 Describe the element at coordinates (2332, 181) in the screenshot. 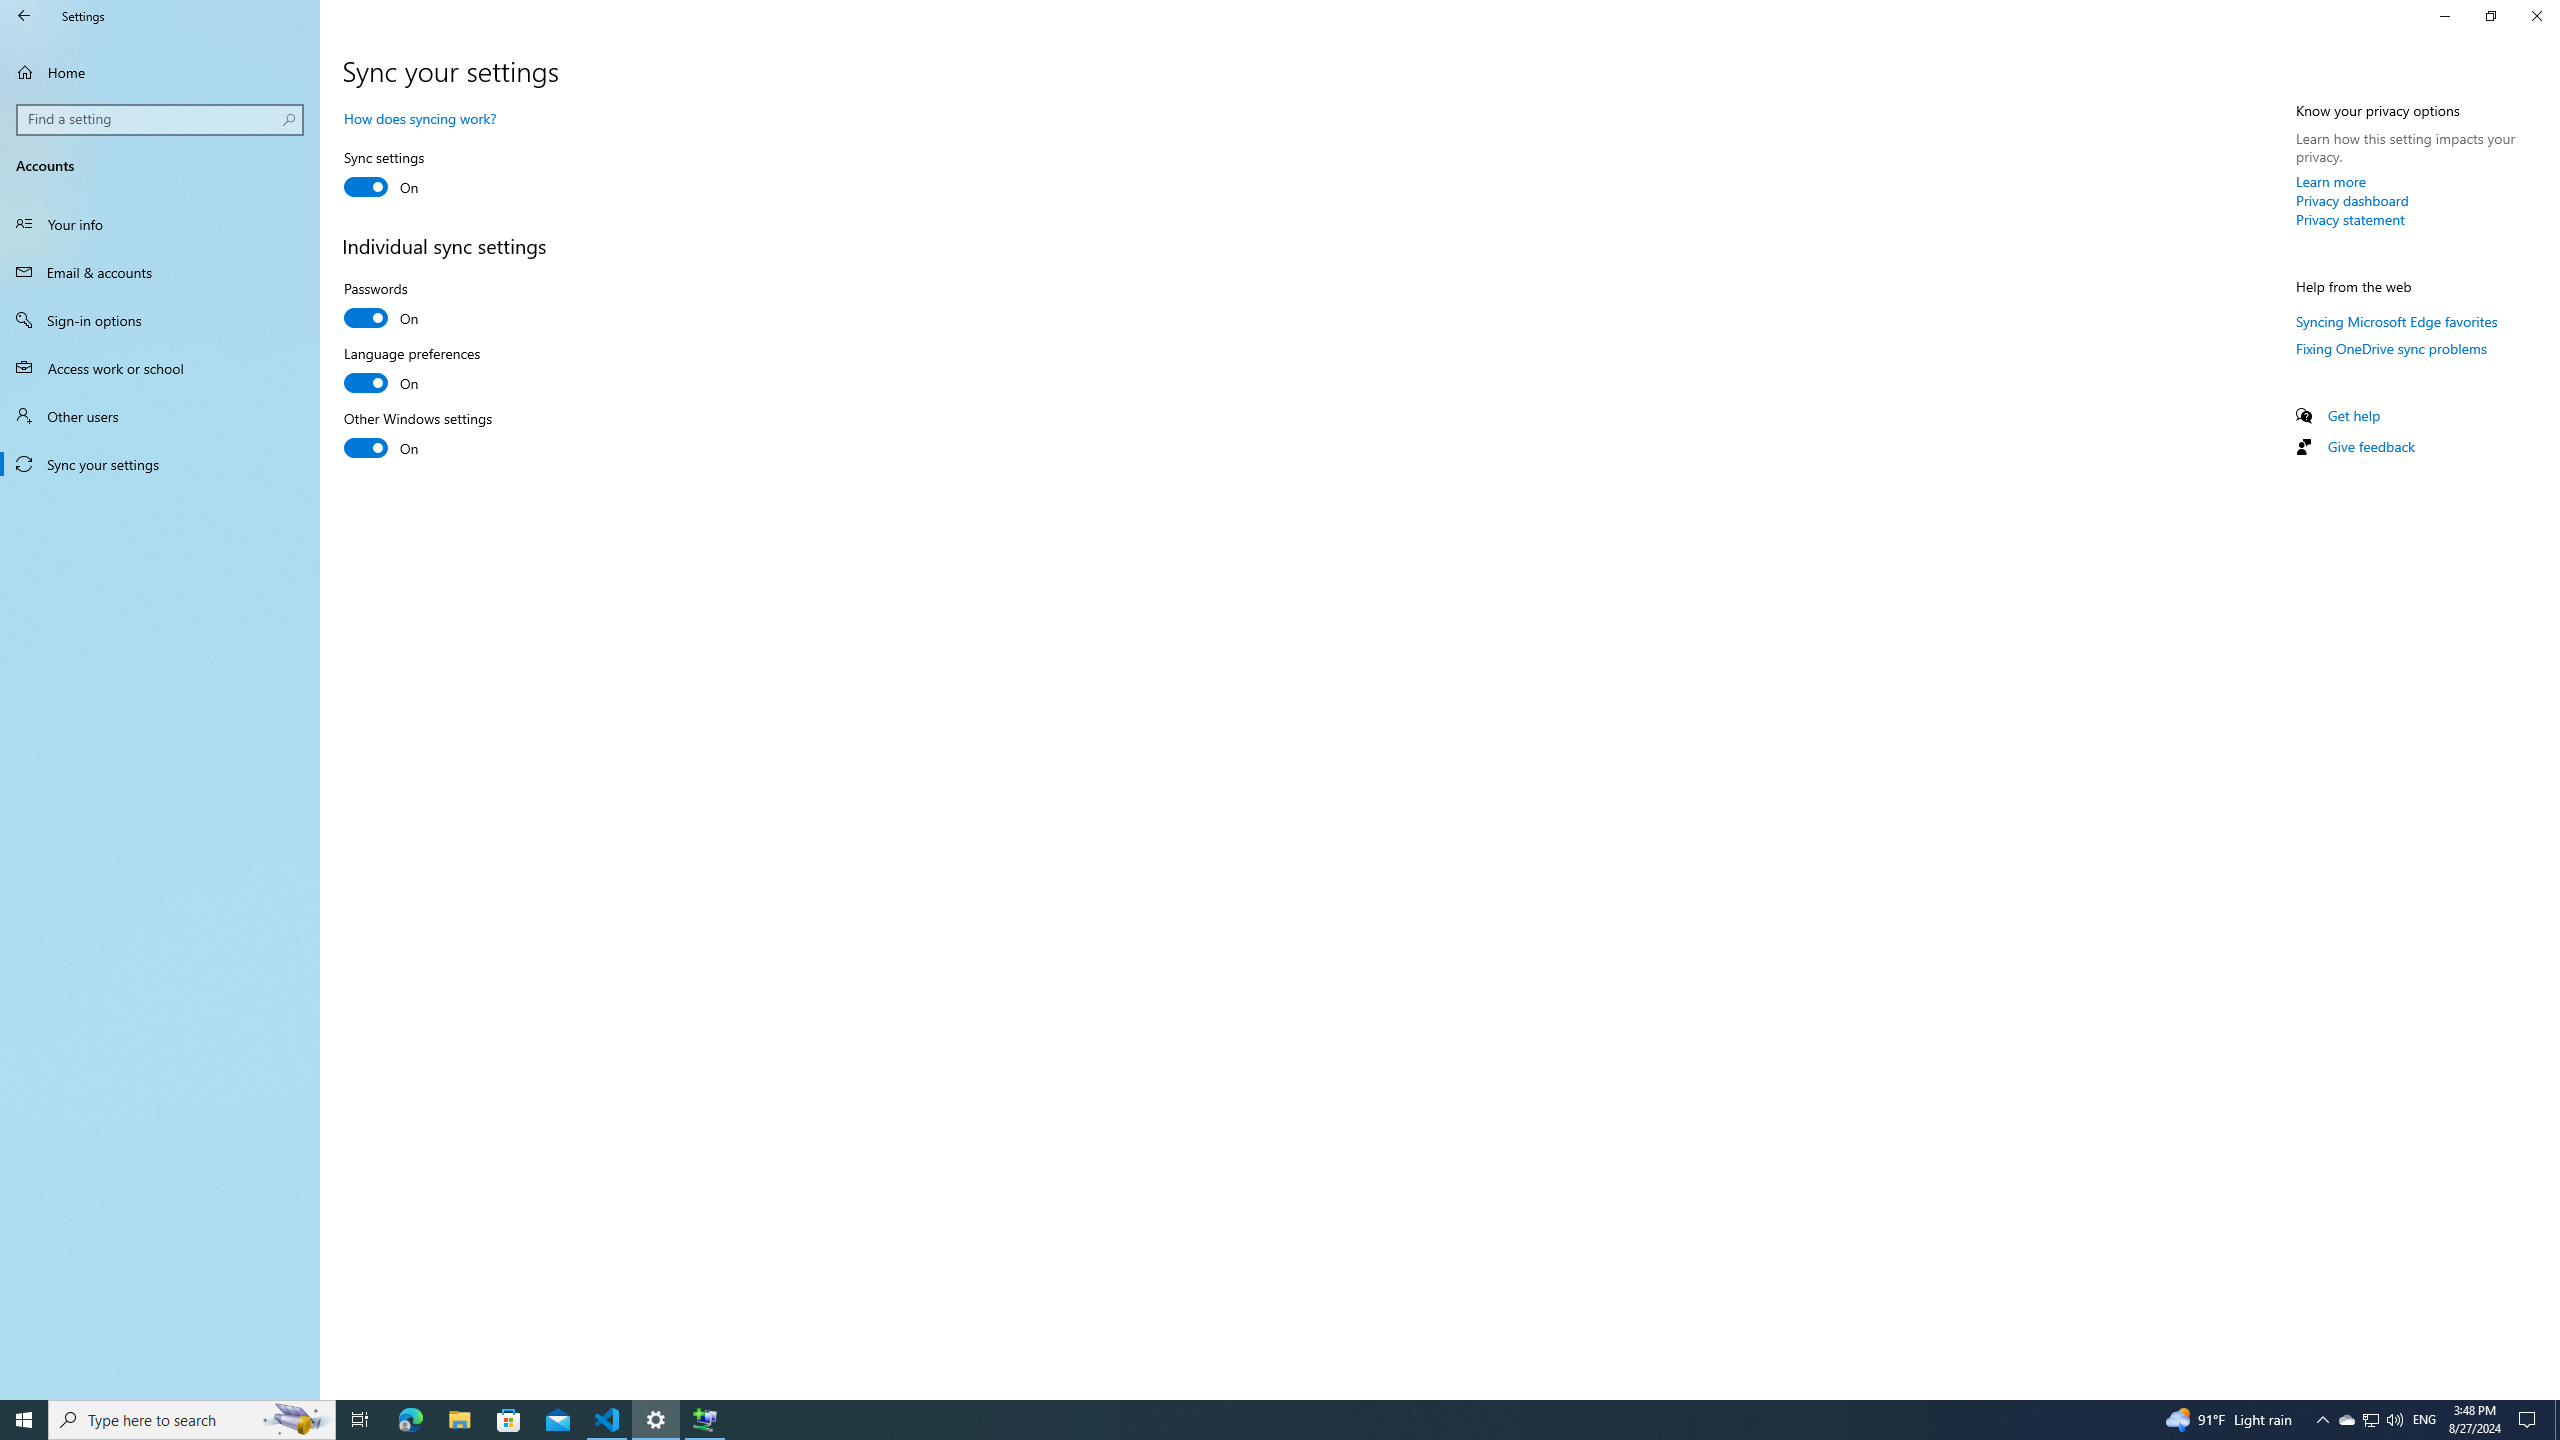

I see `Learn more` at that location.